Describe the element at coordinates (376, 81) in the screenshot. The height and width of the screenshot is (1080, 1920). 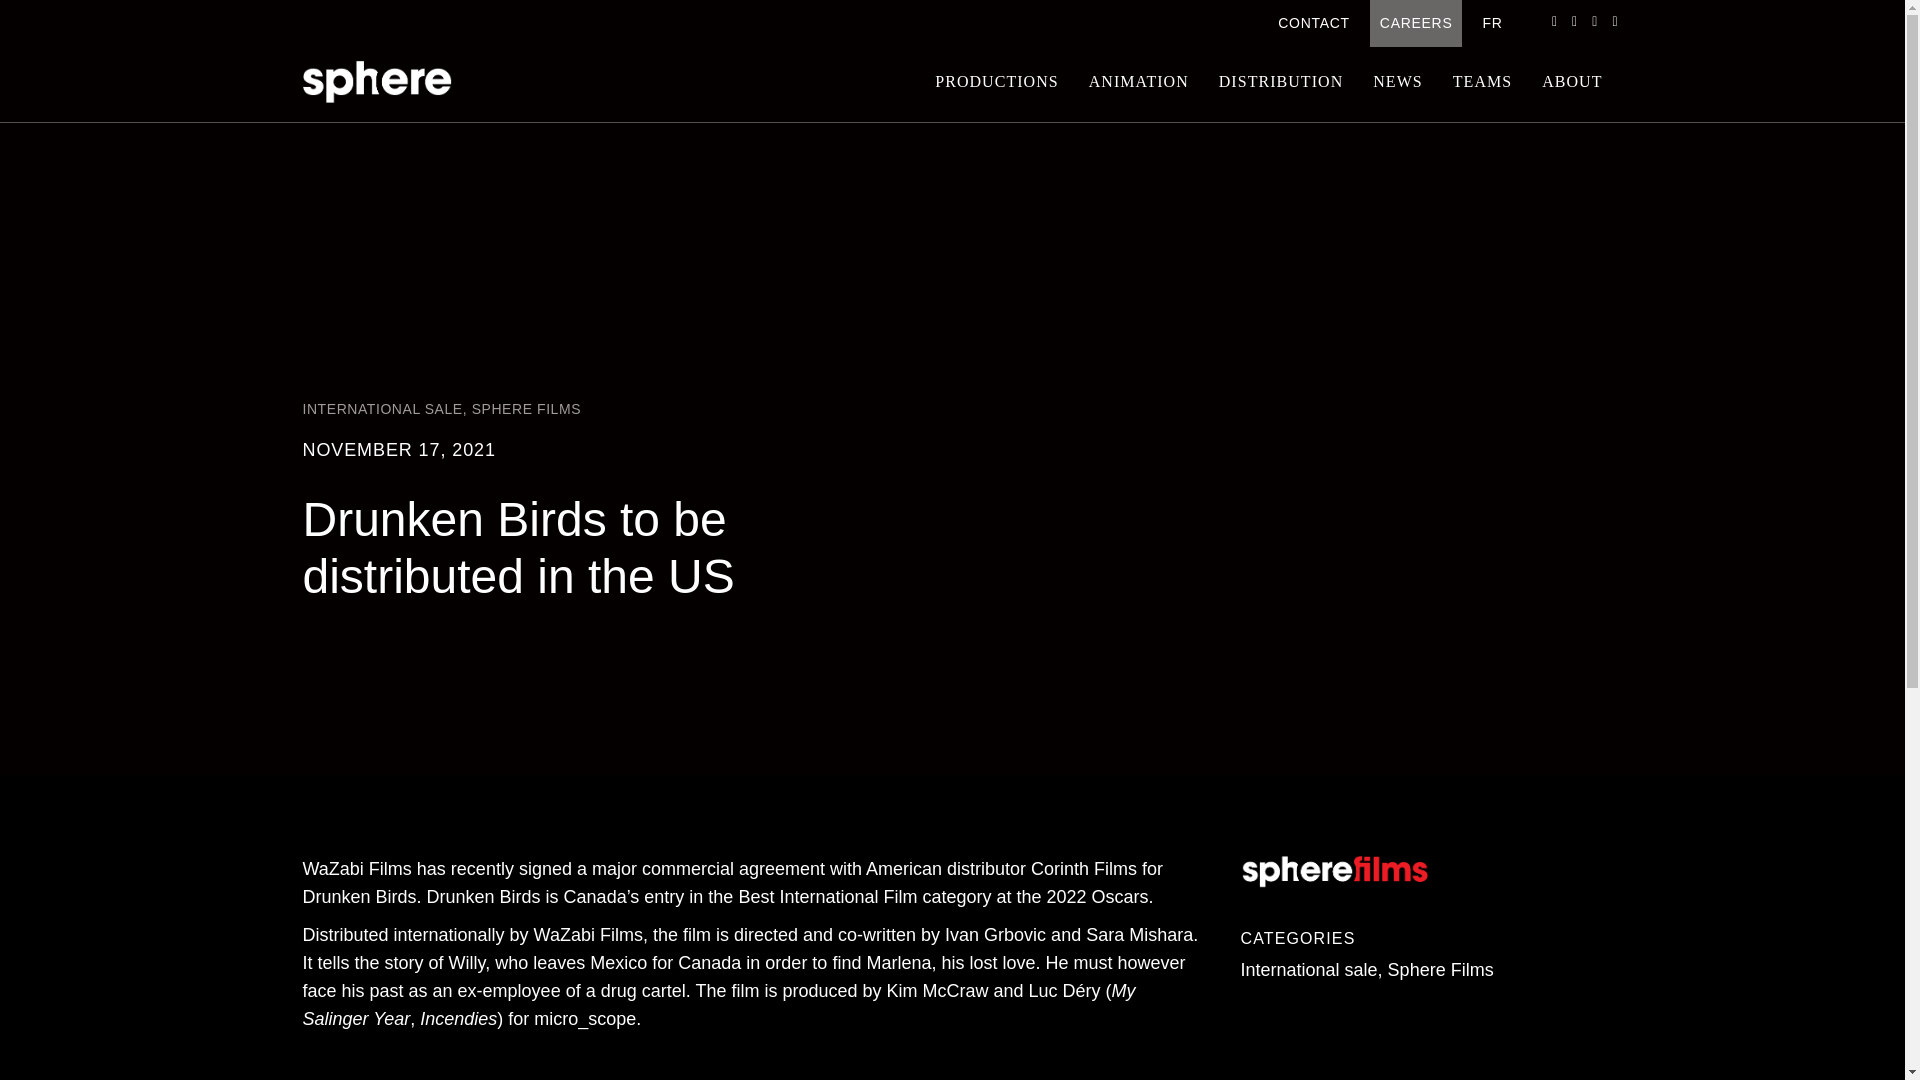
I see `Sphere logo` at that location.